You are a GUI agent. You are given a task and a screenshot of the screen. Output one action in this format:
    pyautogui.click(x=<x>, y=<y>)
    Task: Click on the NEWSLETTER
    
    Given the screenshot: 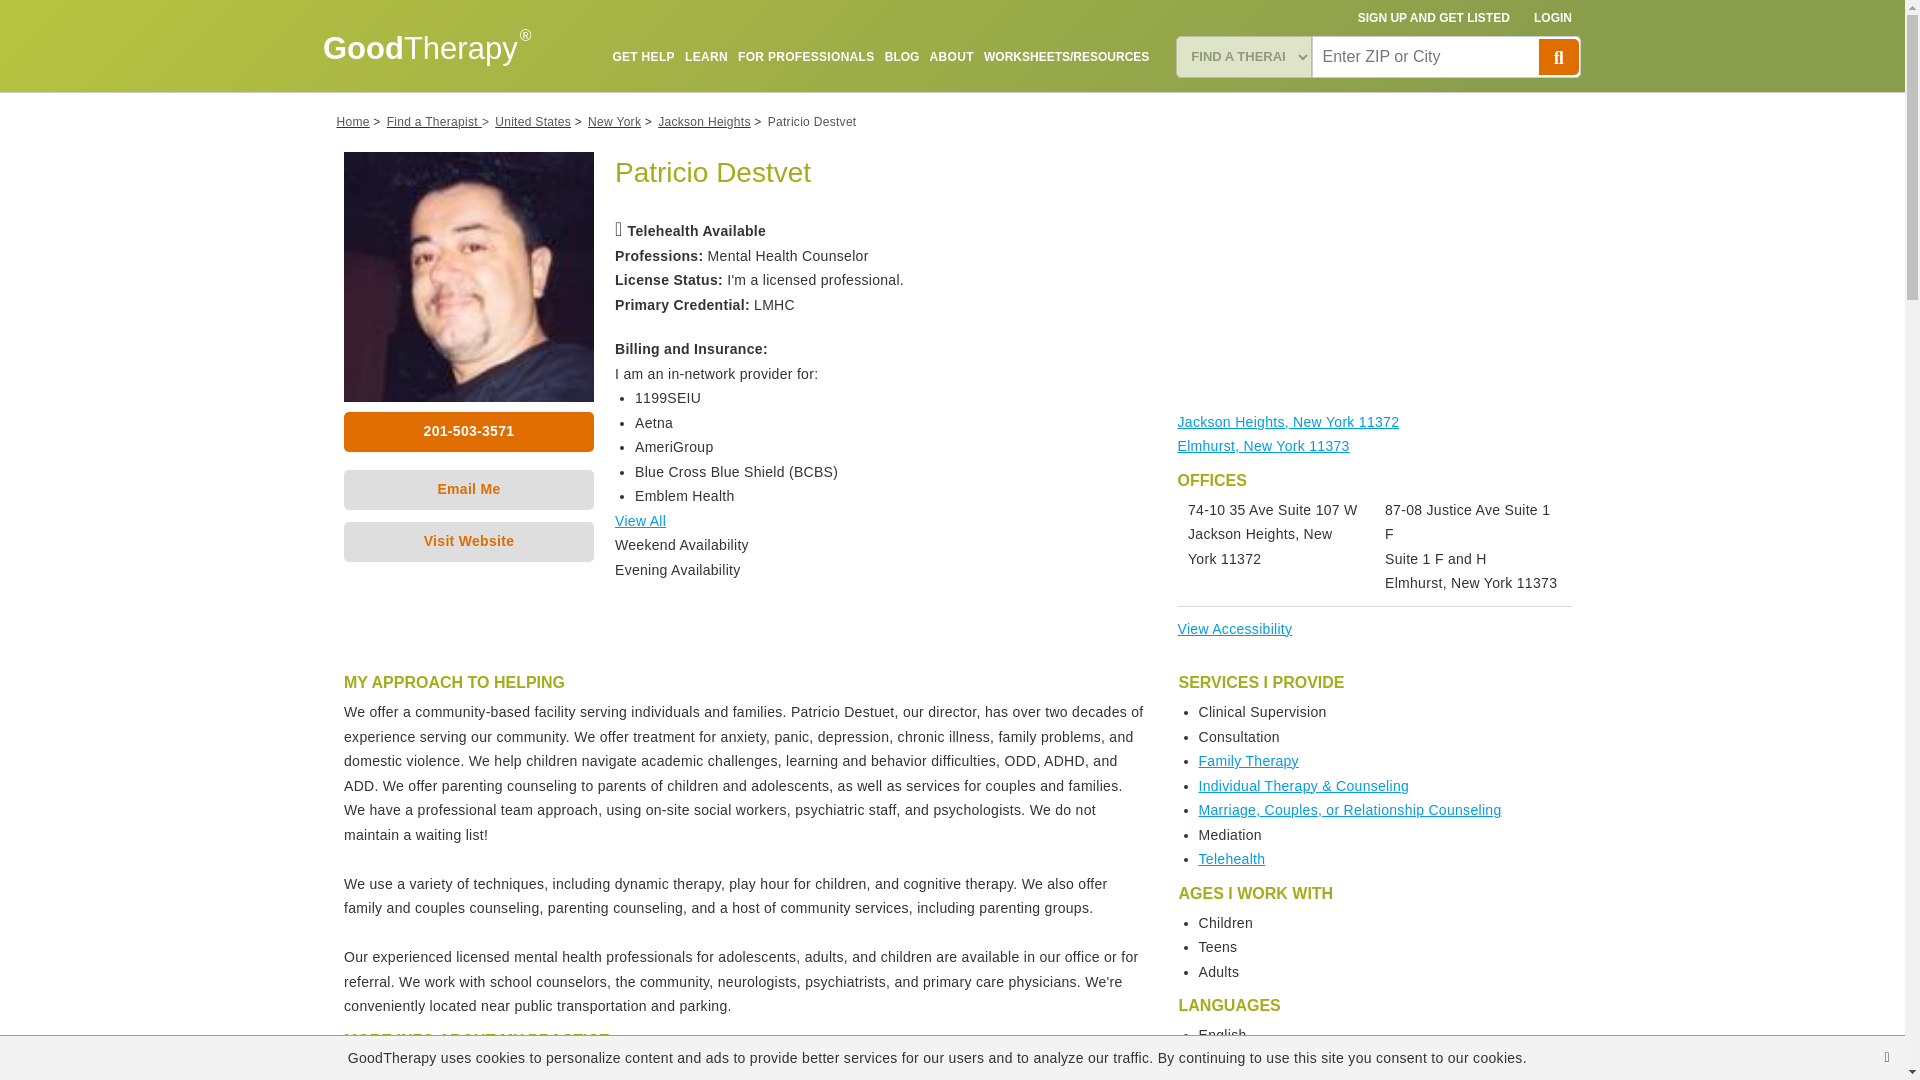 What is the action you would take?
    pyautogui.click(x=1108, y=103)
    